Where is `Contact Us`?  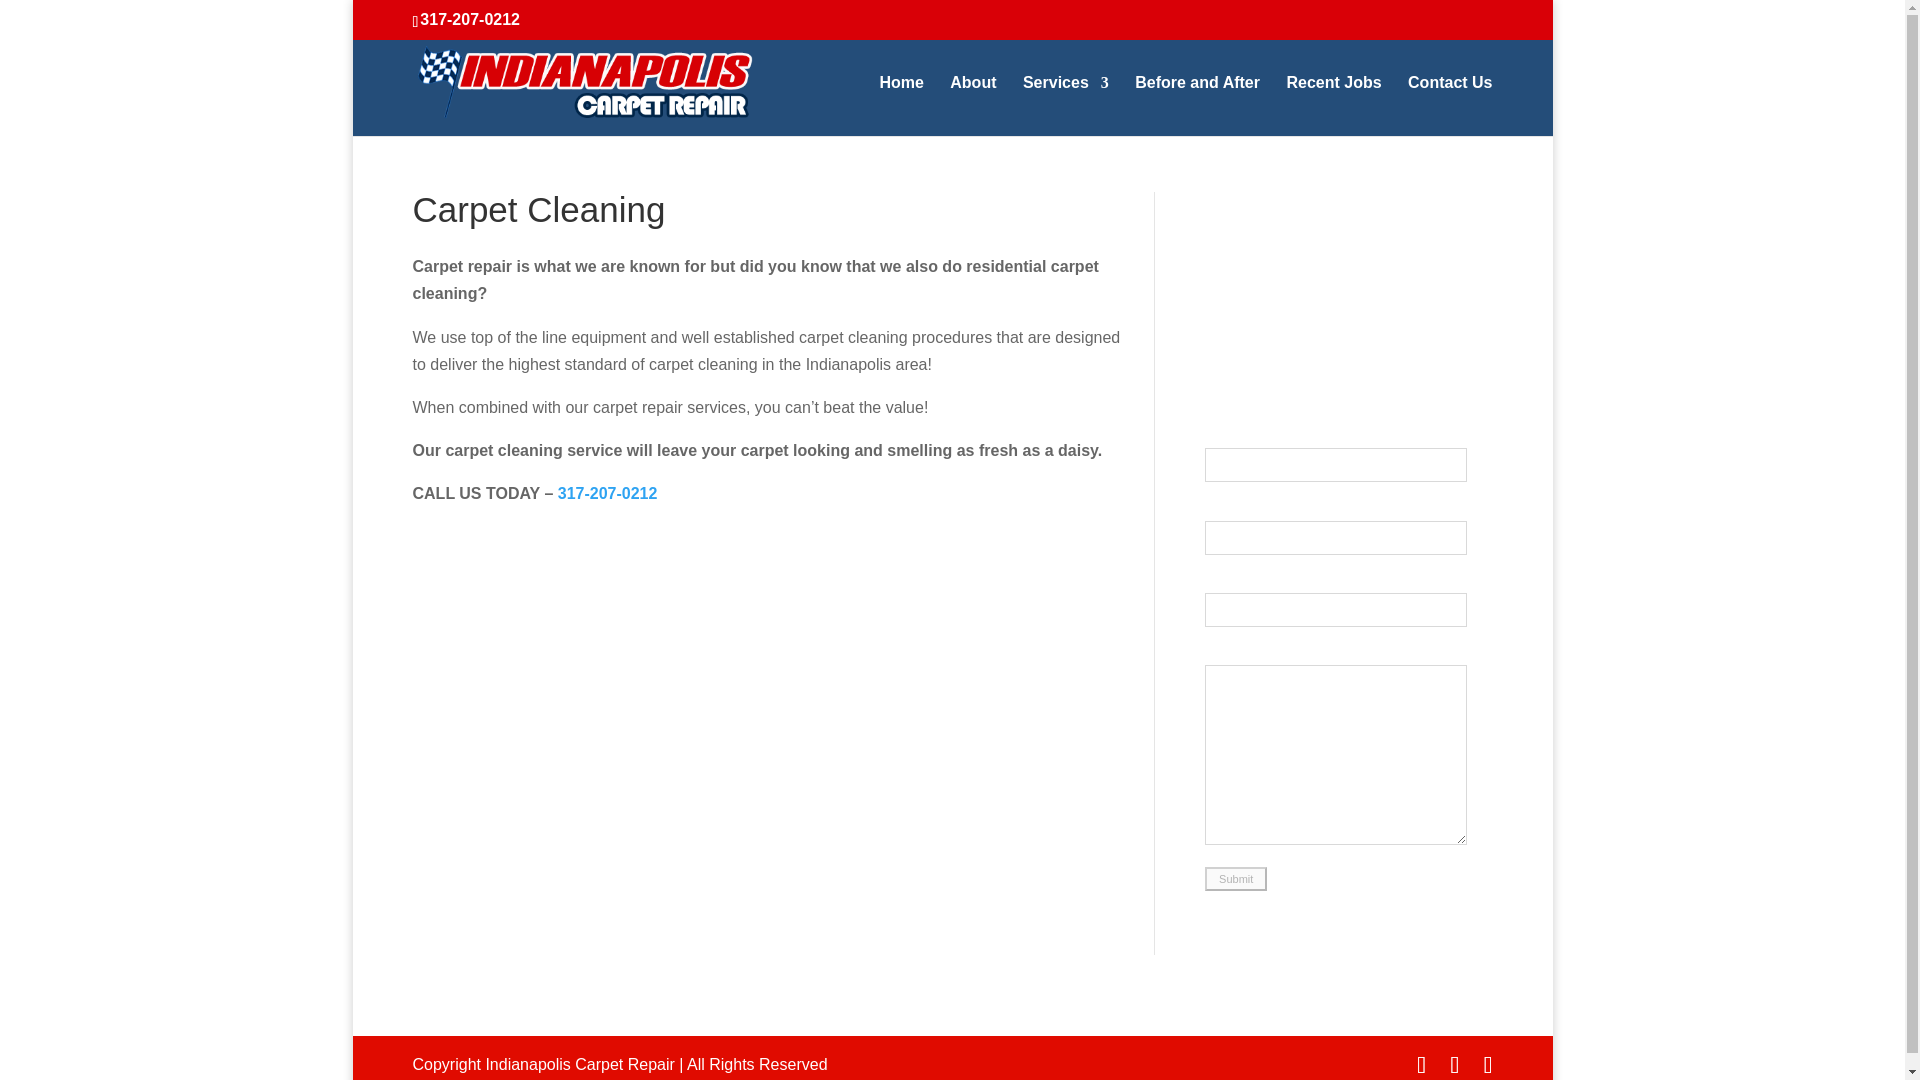 Contact Us is located at coordinates (1449, 106).